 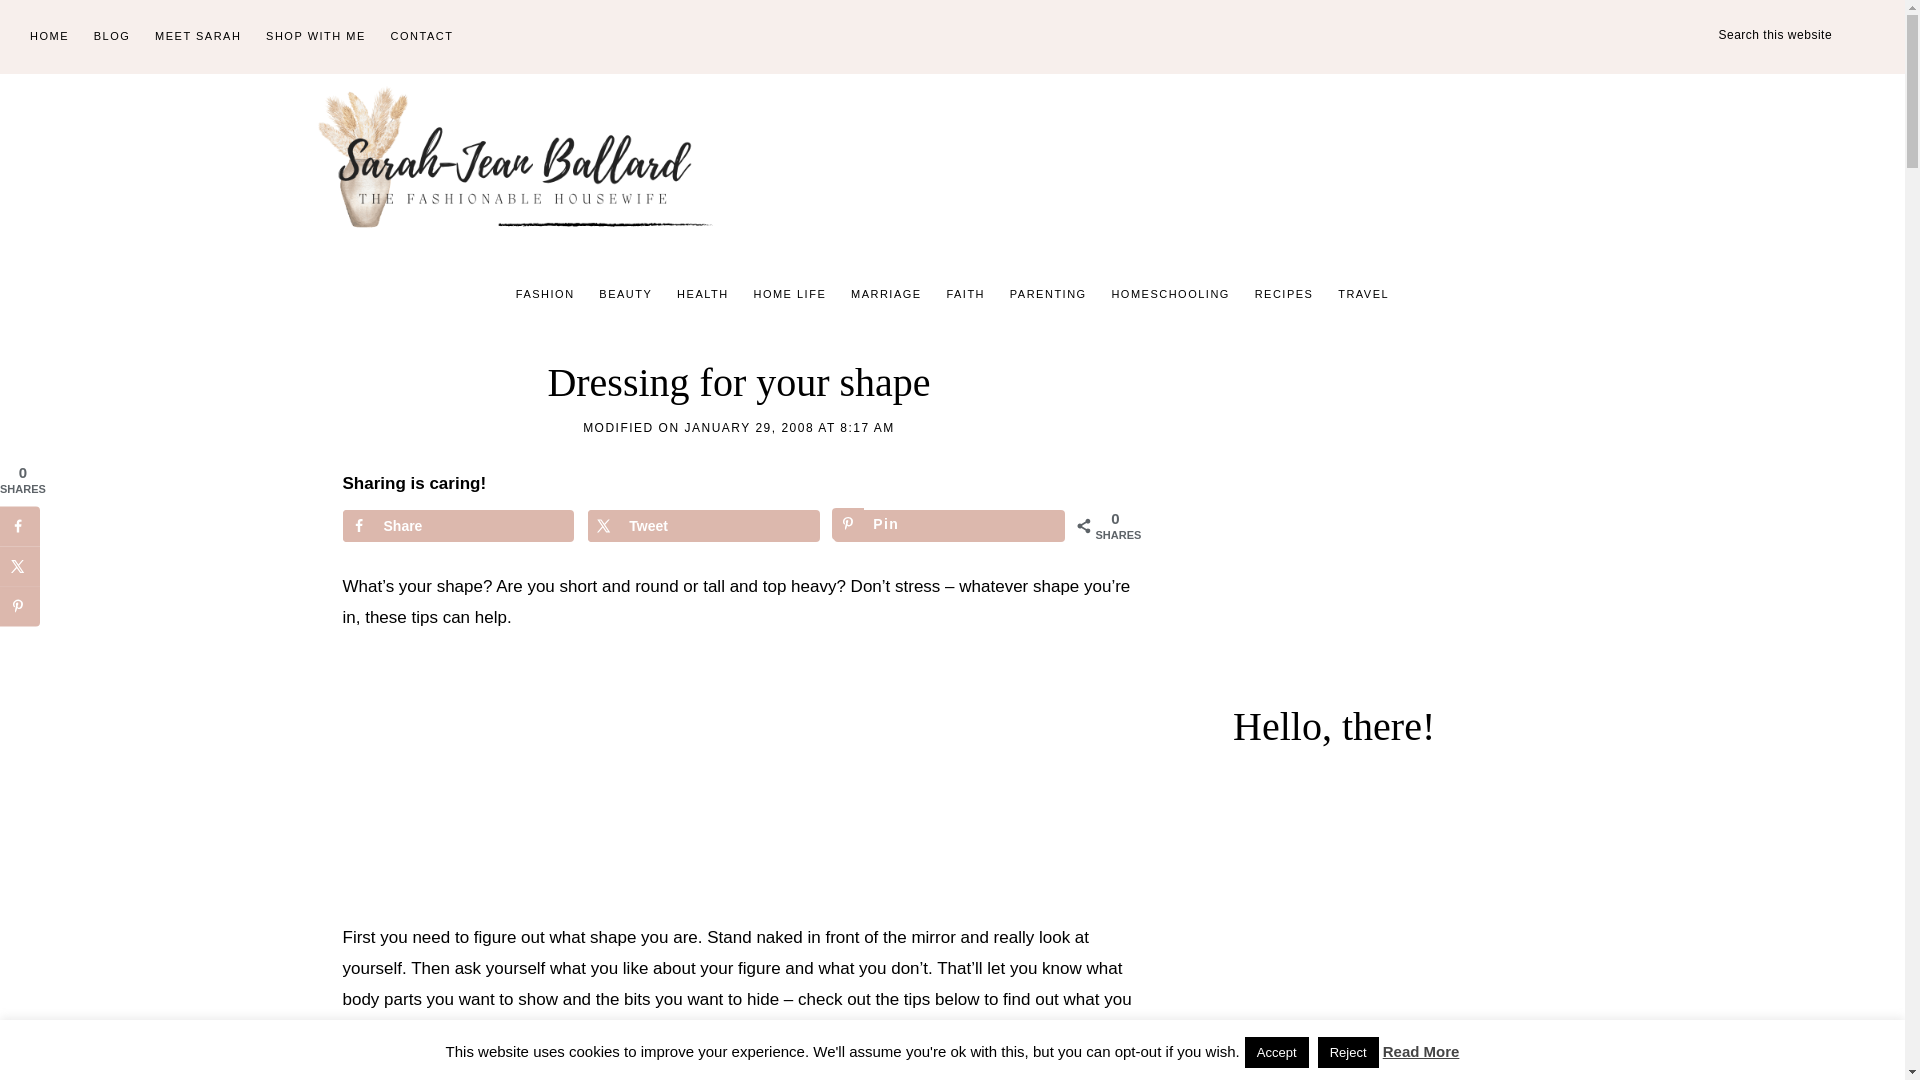 I want to click on BEAUTY, so click(x=626, y=294).